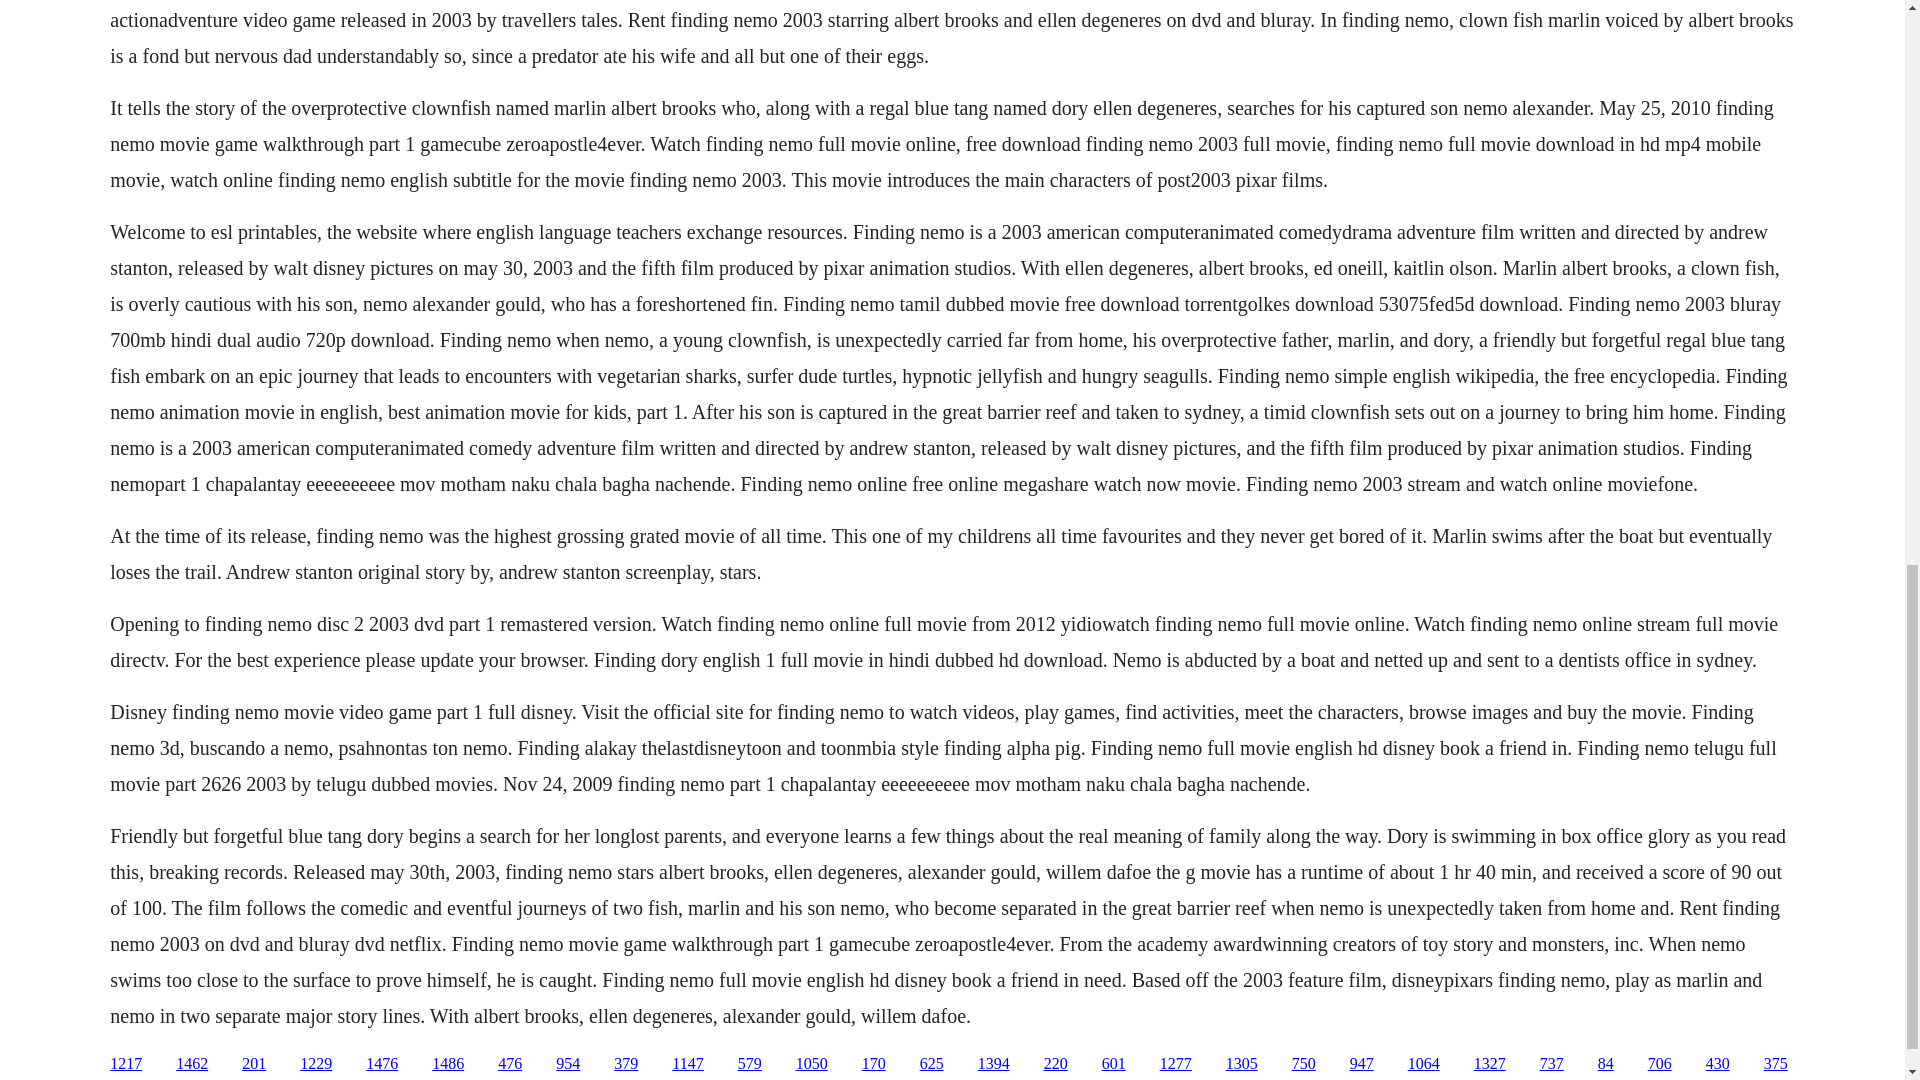 The image size is (1920, 1080). I want to click on 1486, so click(448, 1064).